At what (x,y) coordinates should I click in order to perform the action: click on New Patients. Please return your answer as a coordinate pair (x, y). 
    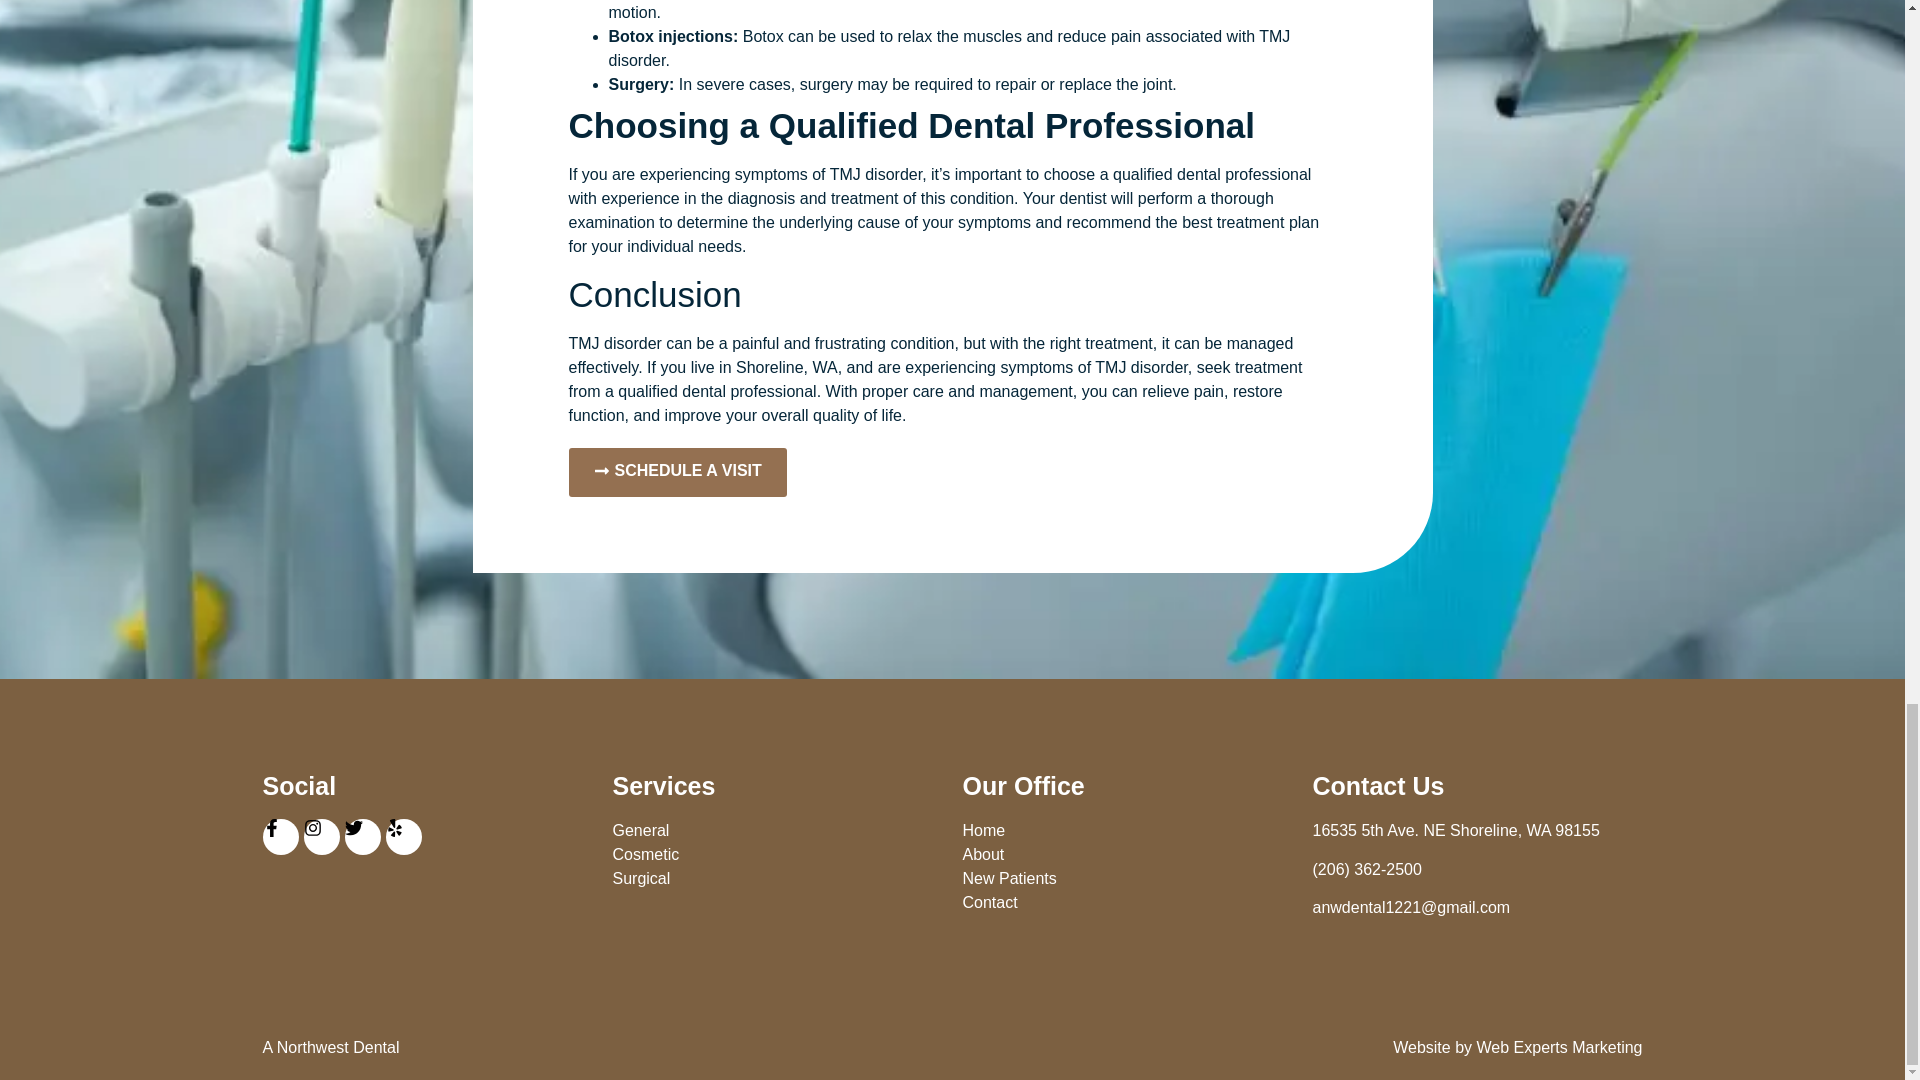
    Looking at the image, I should click on (1126, 879).